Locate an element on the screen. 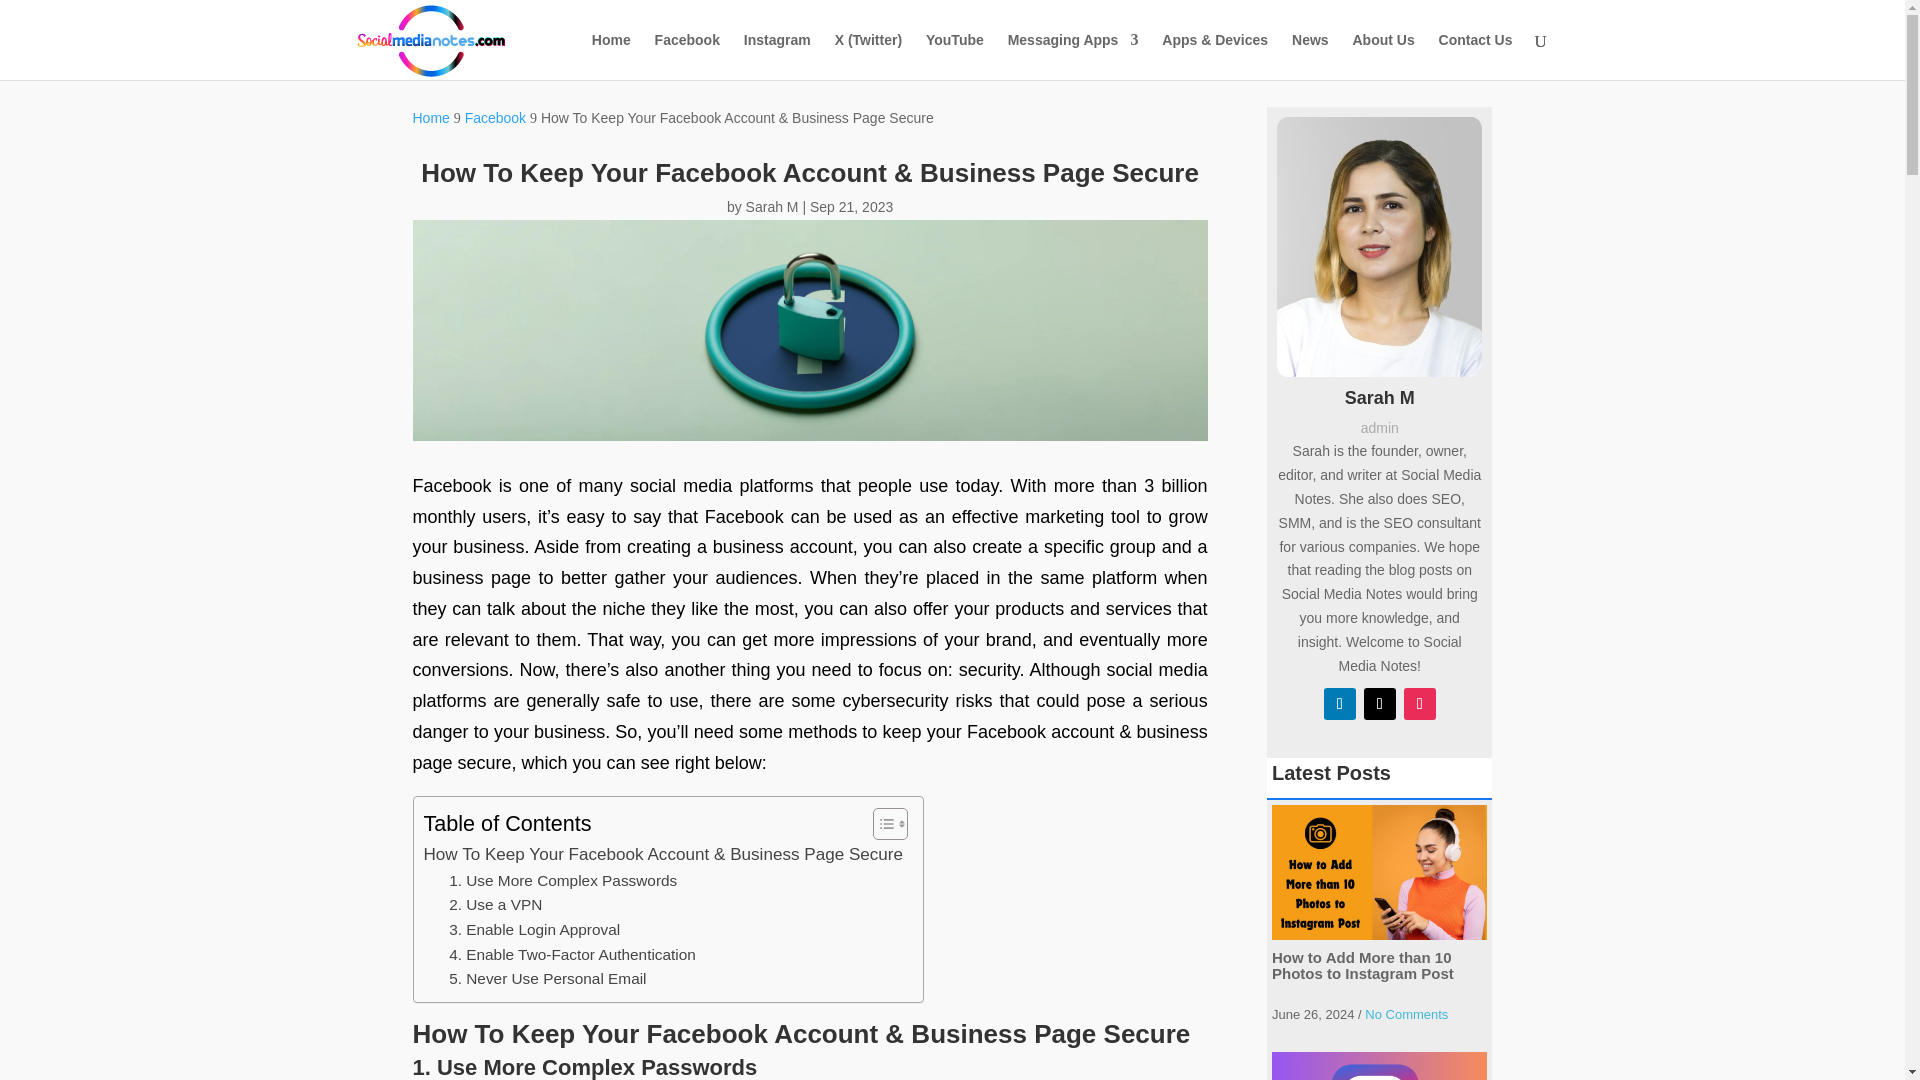  1. Use More Complex Passwords is located at coordinates (563, 882).